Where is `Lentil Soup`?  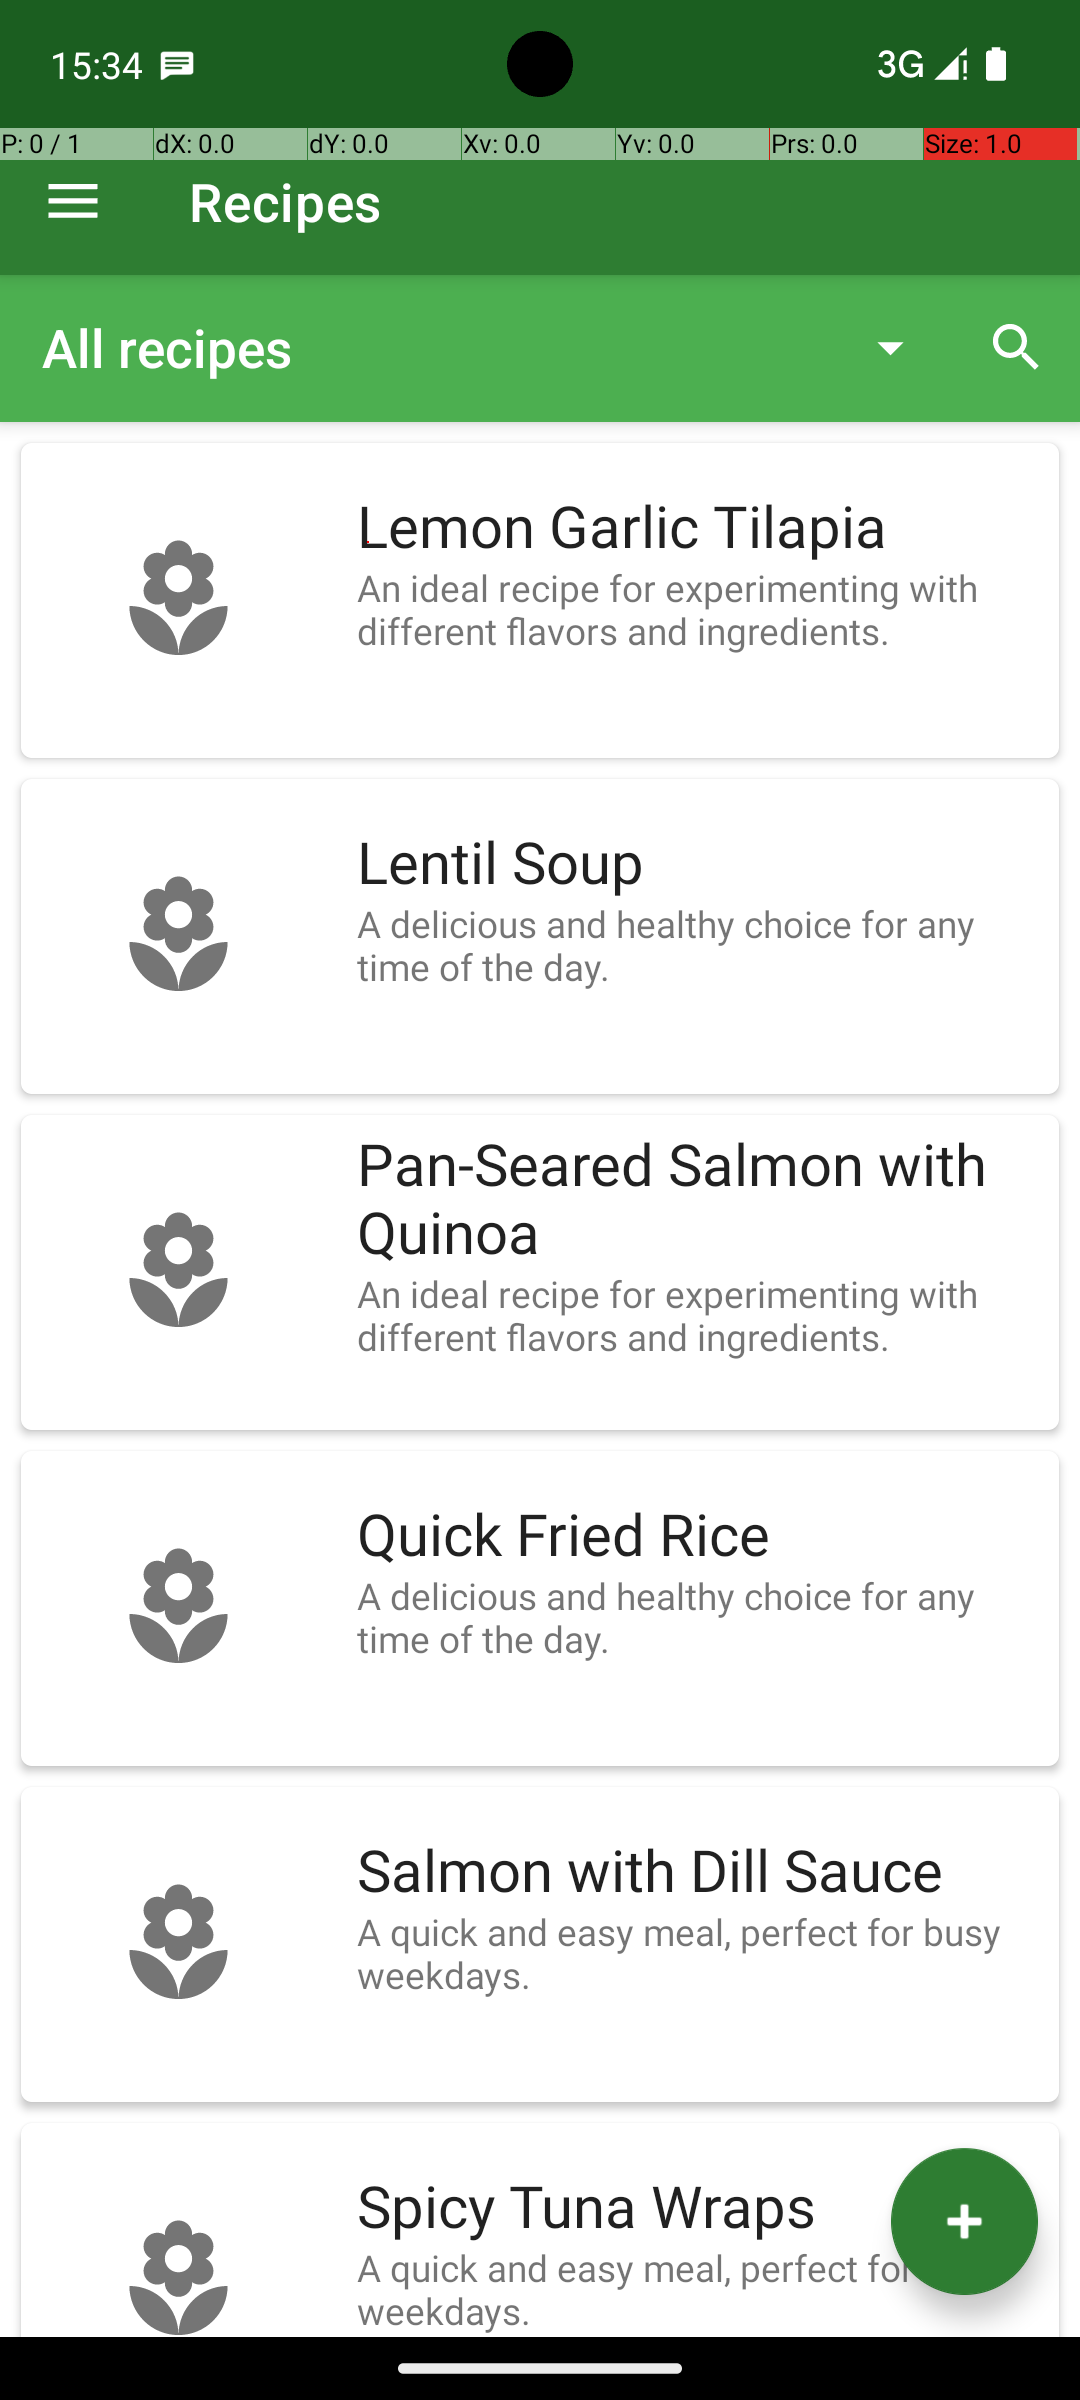
Lentil Soup is located at coordinates (698, 864).